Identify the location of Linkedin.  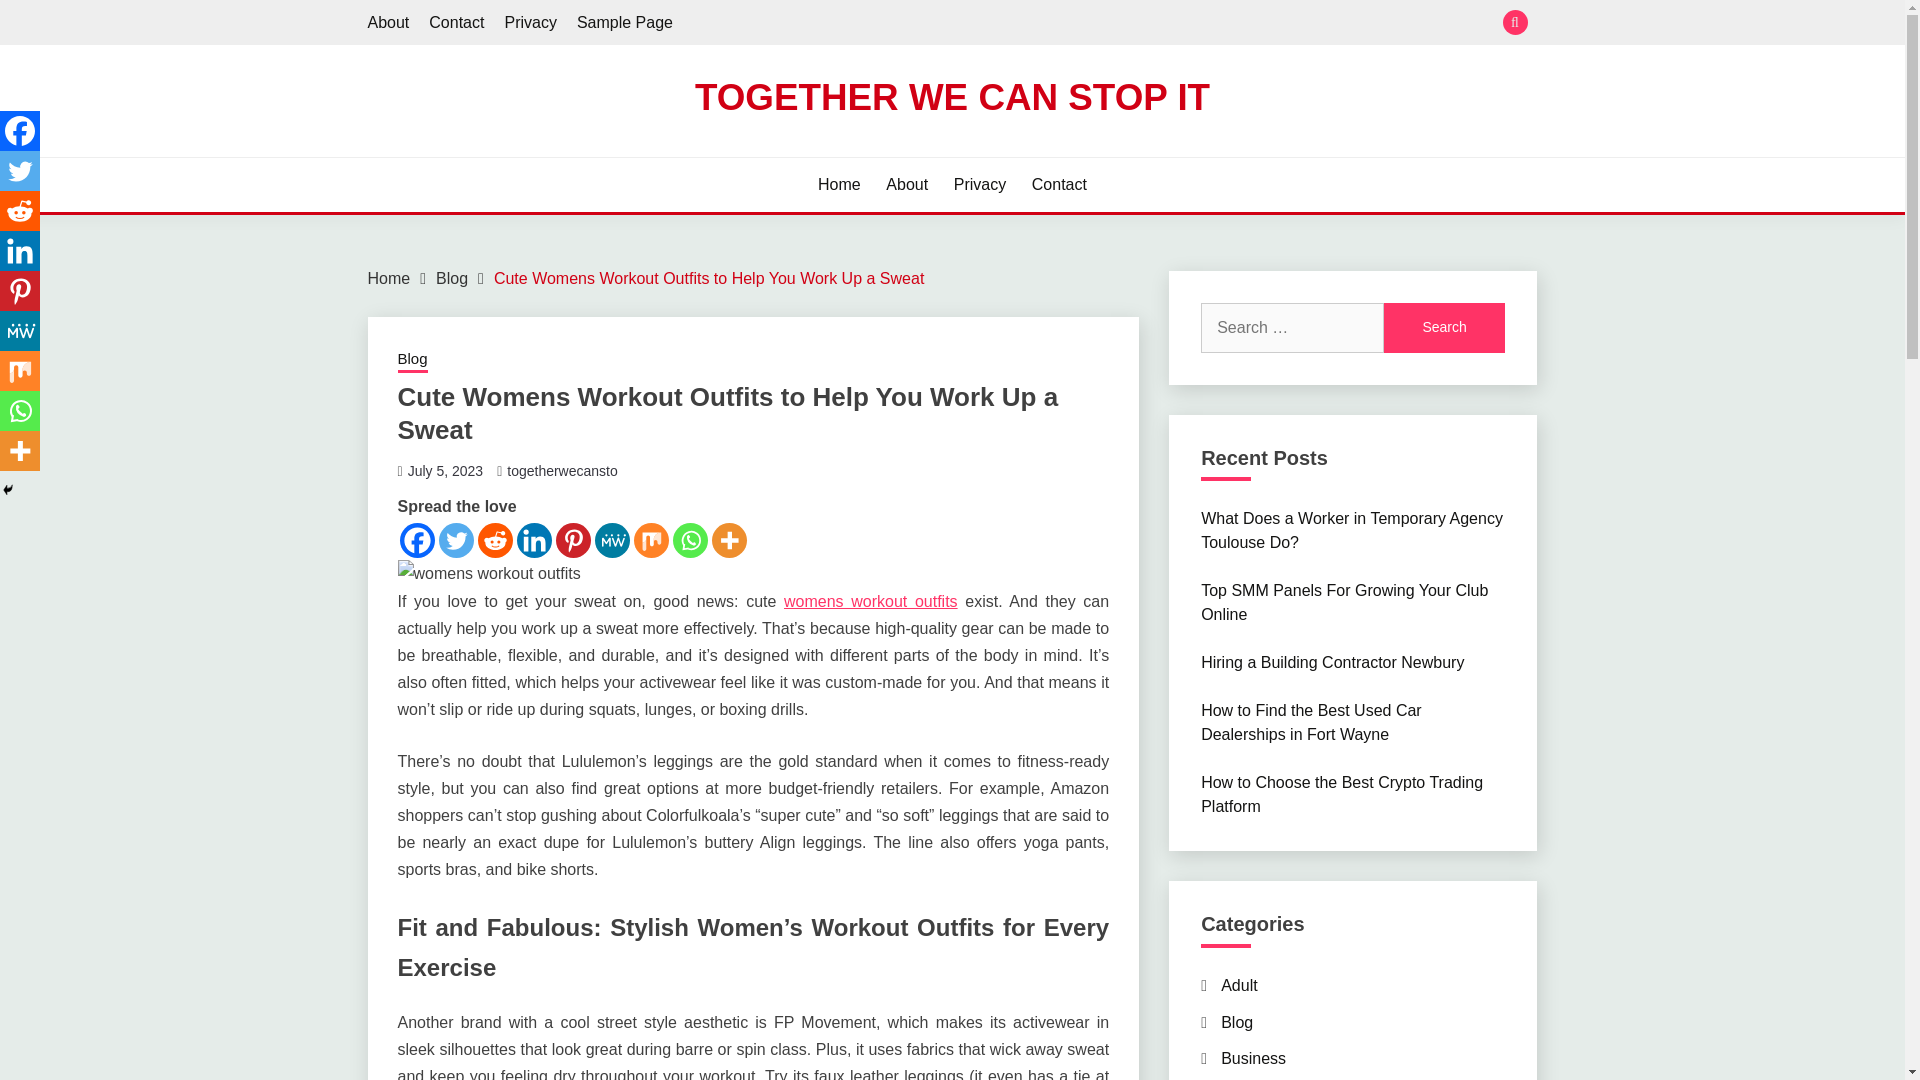
(534, 540).